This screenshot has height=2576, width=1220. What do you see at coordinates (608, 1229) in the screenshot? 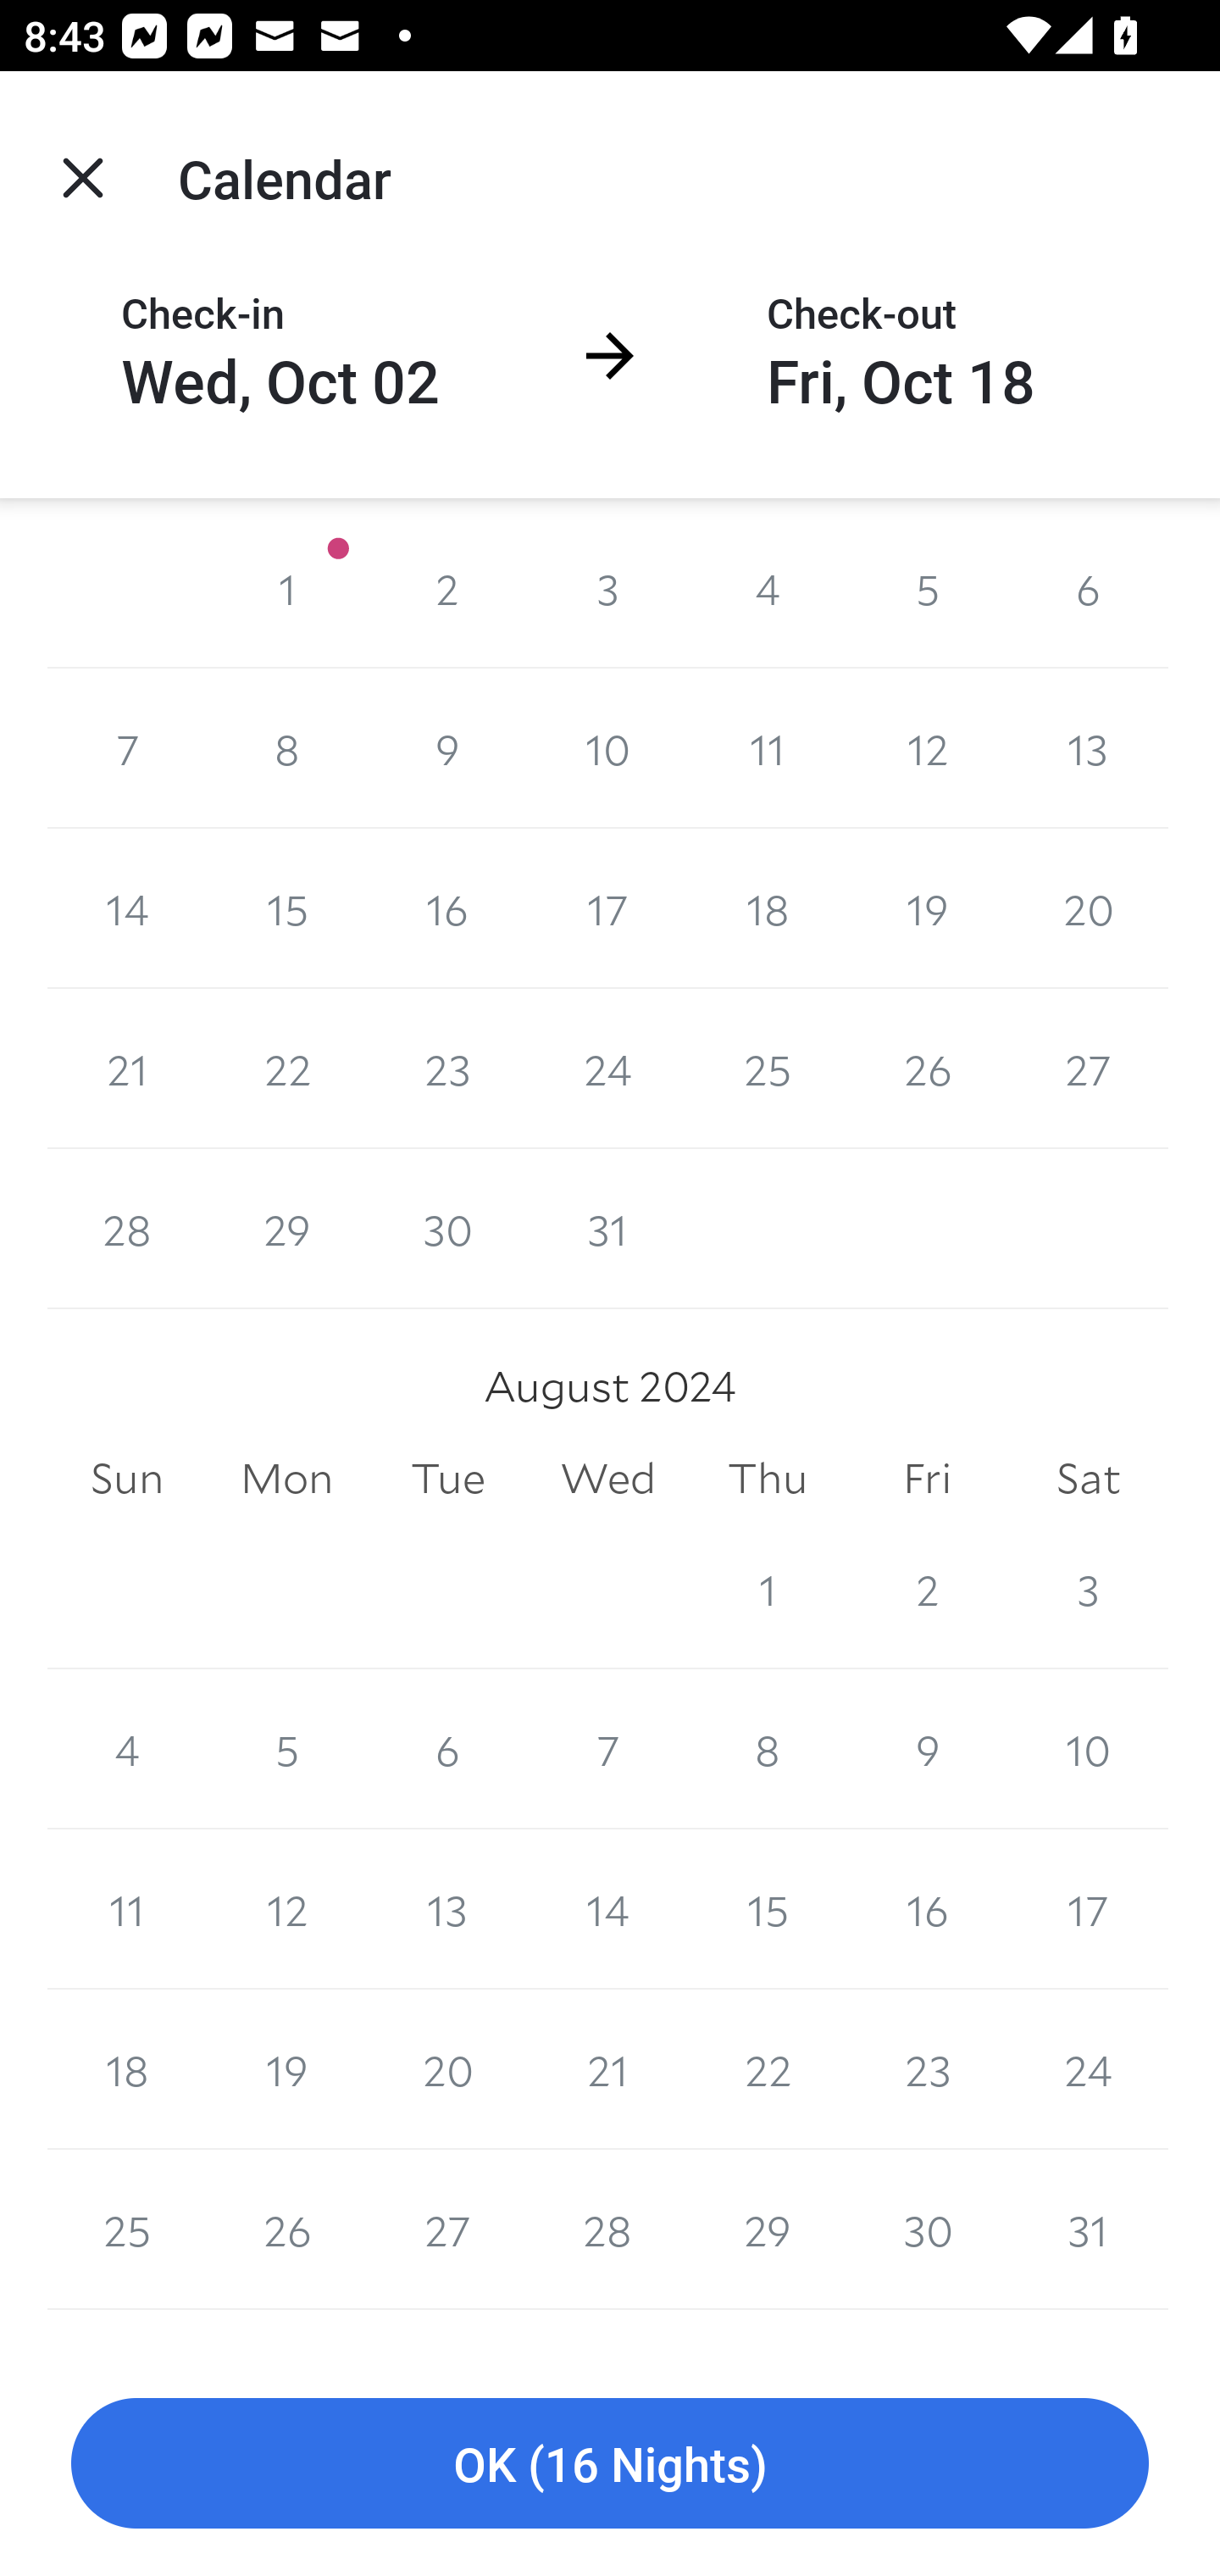
I see `31 31 July 2024` at bounding box center [608, 1229].